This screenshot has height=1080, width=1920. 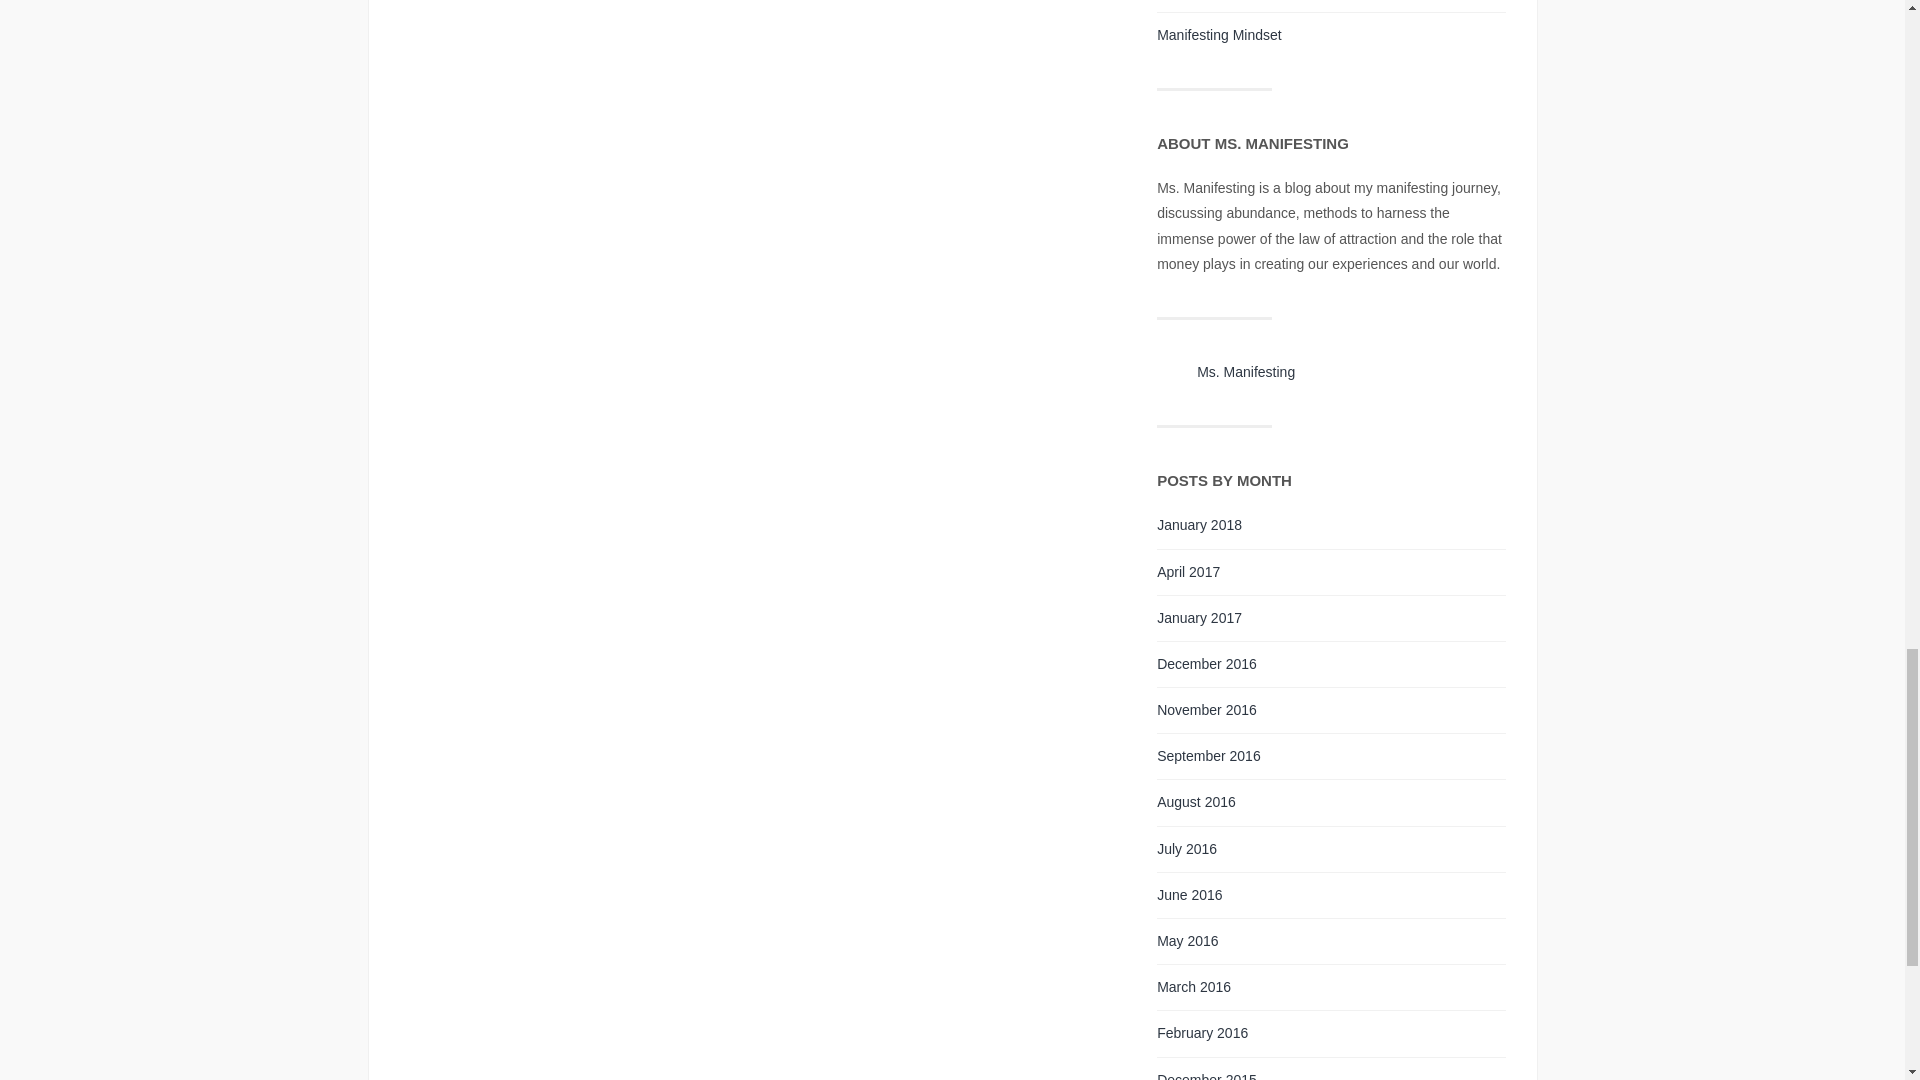 I want to click on Manifesting Mindset, so click(x=1220, y=35).